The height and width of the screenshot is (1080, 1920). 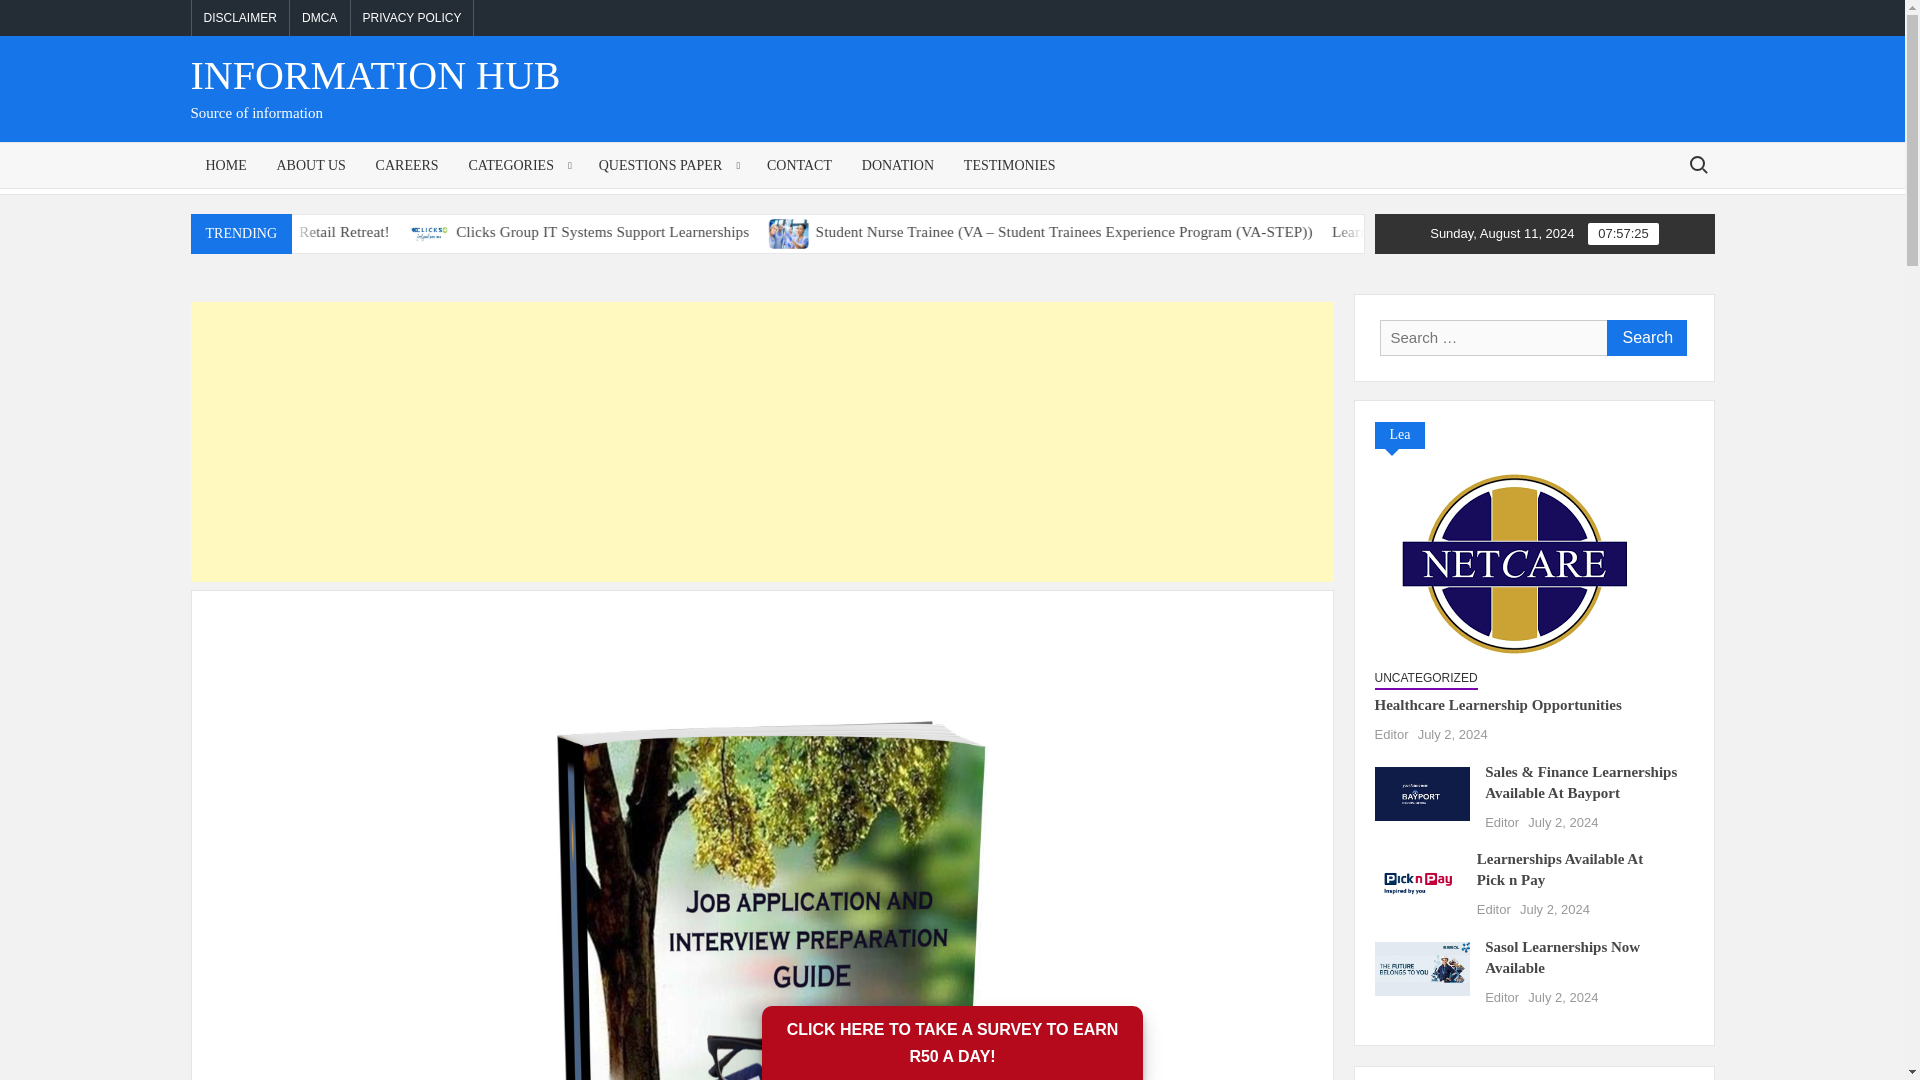 I want to click on PRIVACY POLICY, so click(x=412, y=18).